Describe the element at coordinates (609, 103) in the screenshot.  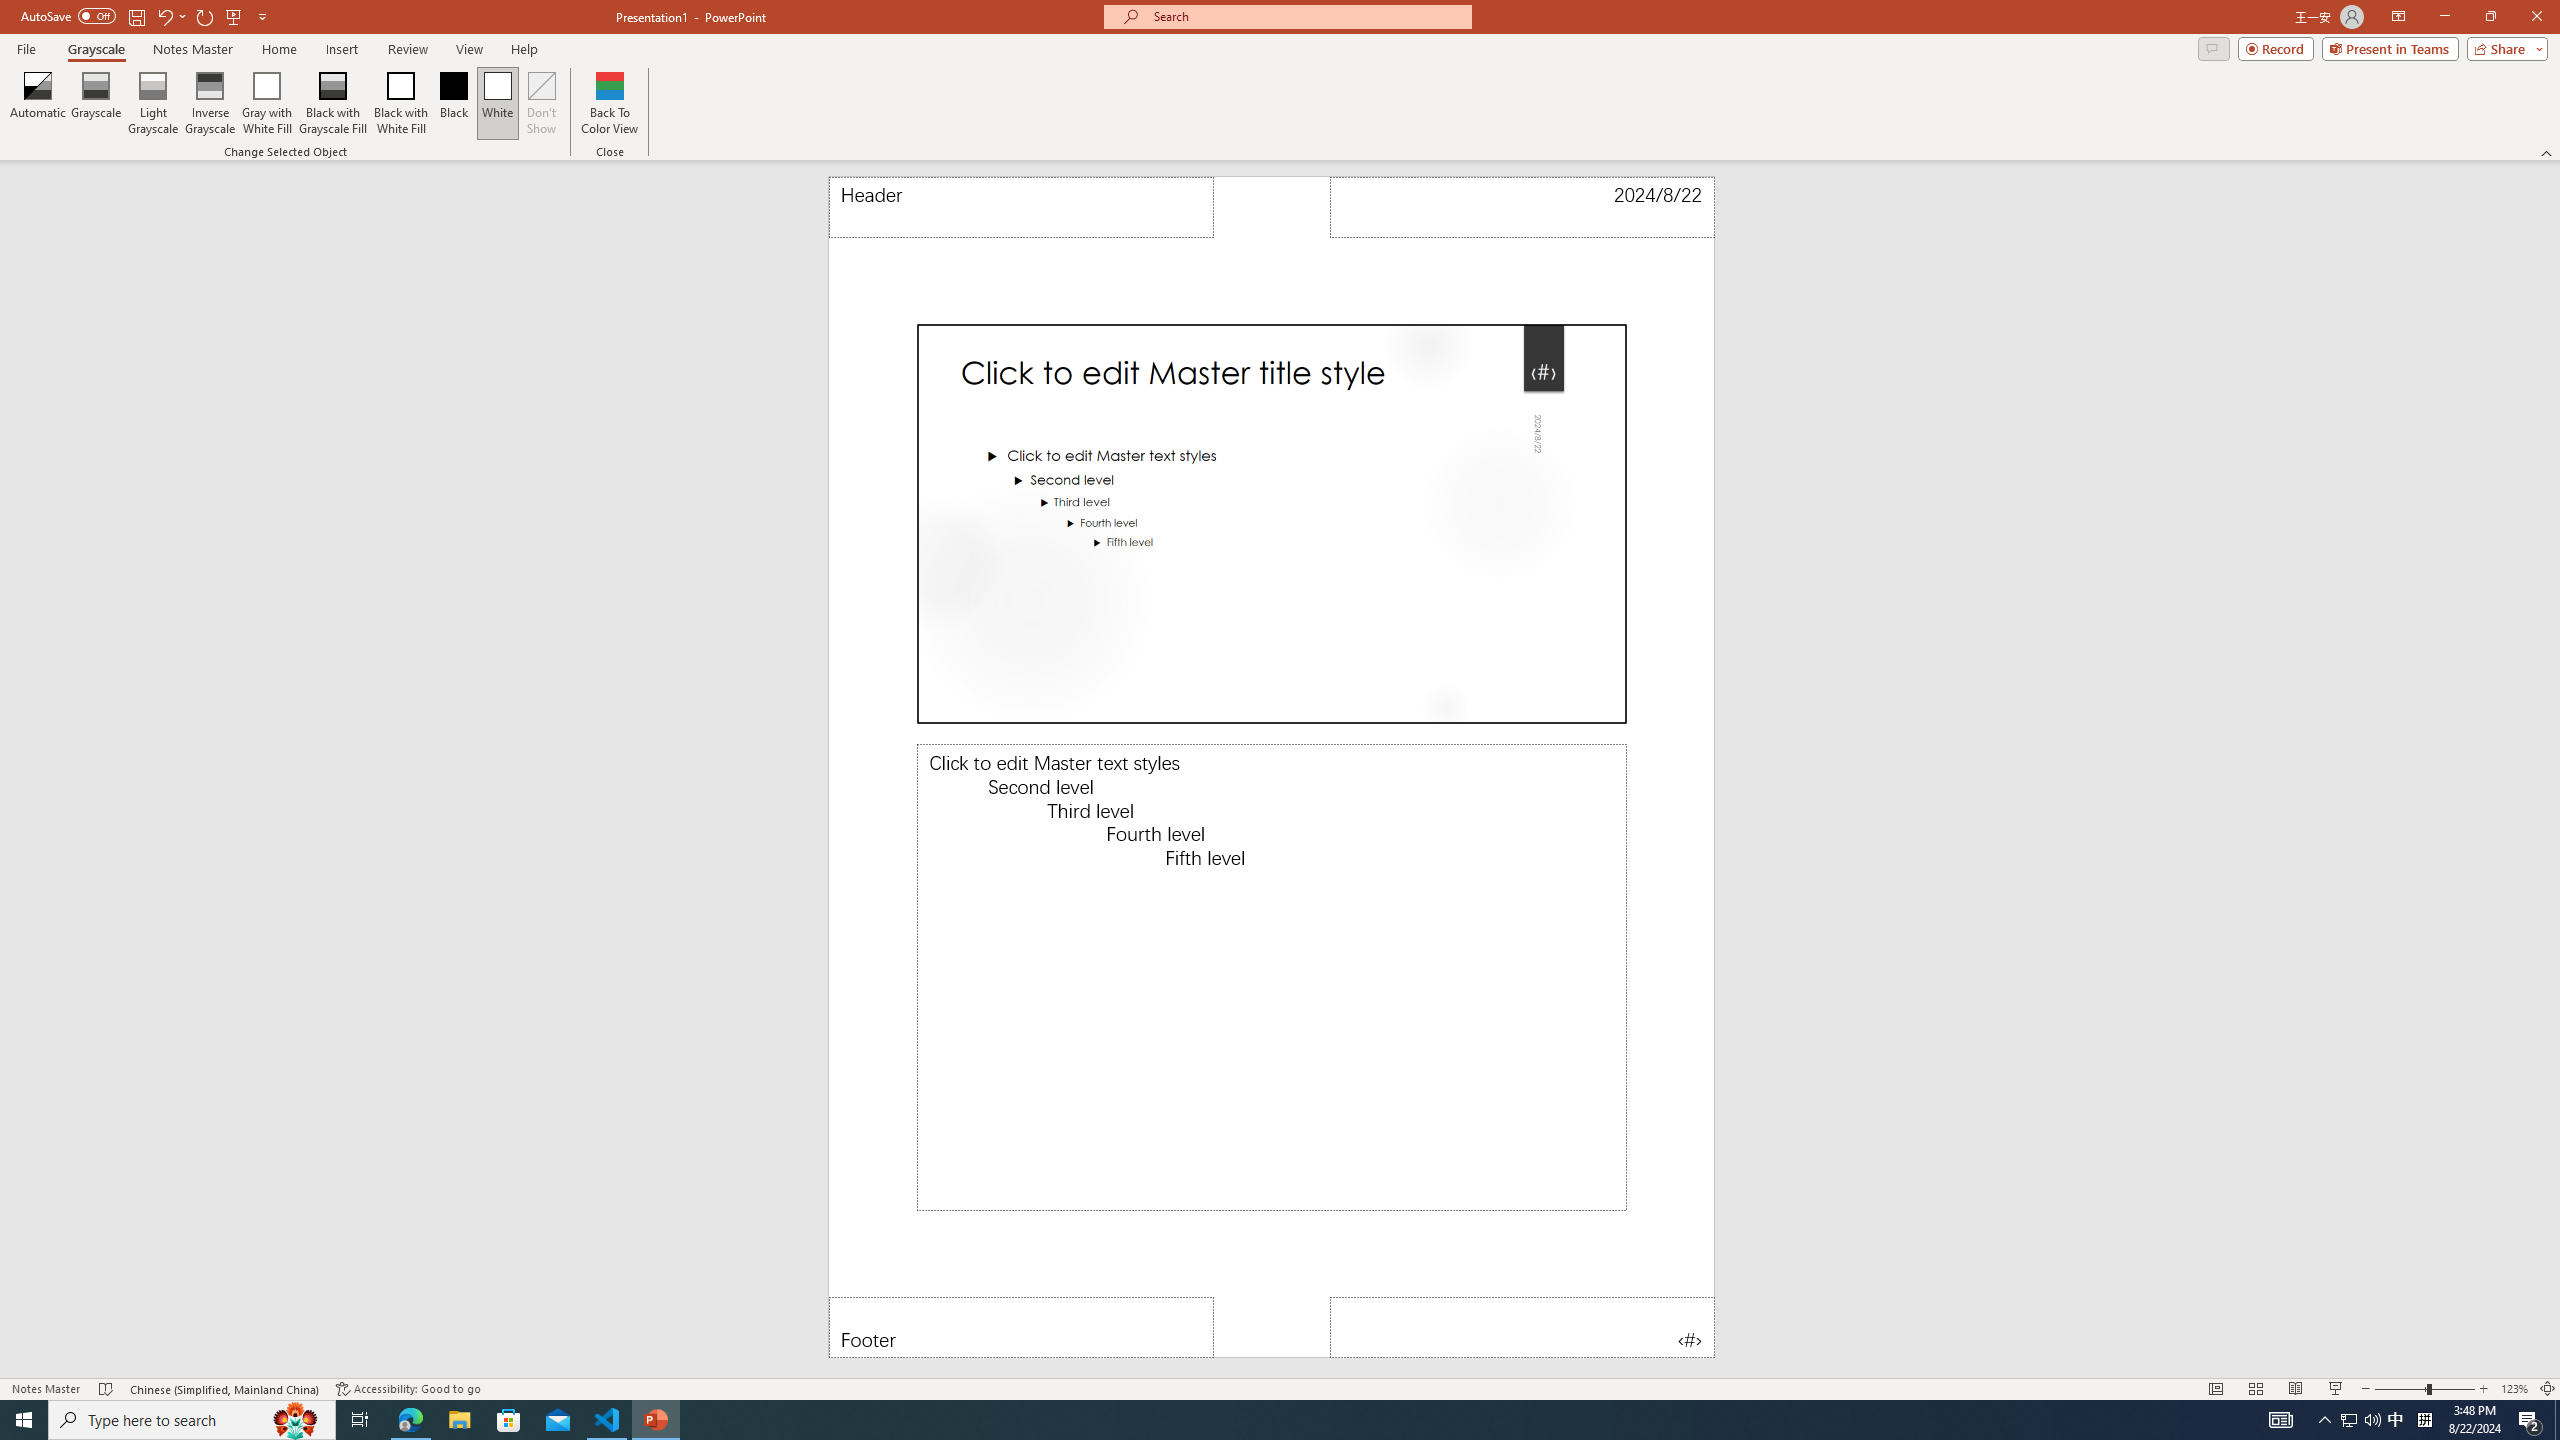
I see `Back To Color View` at that location.